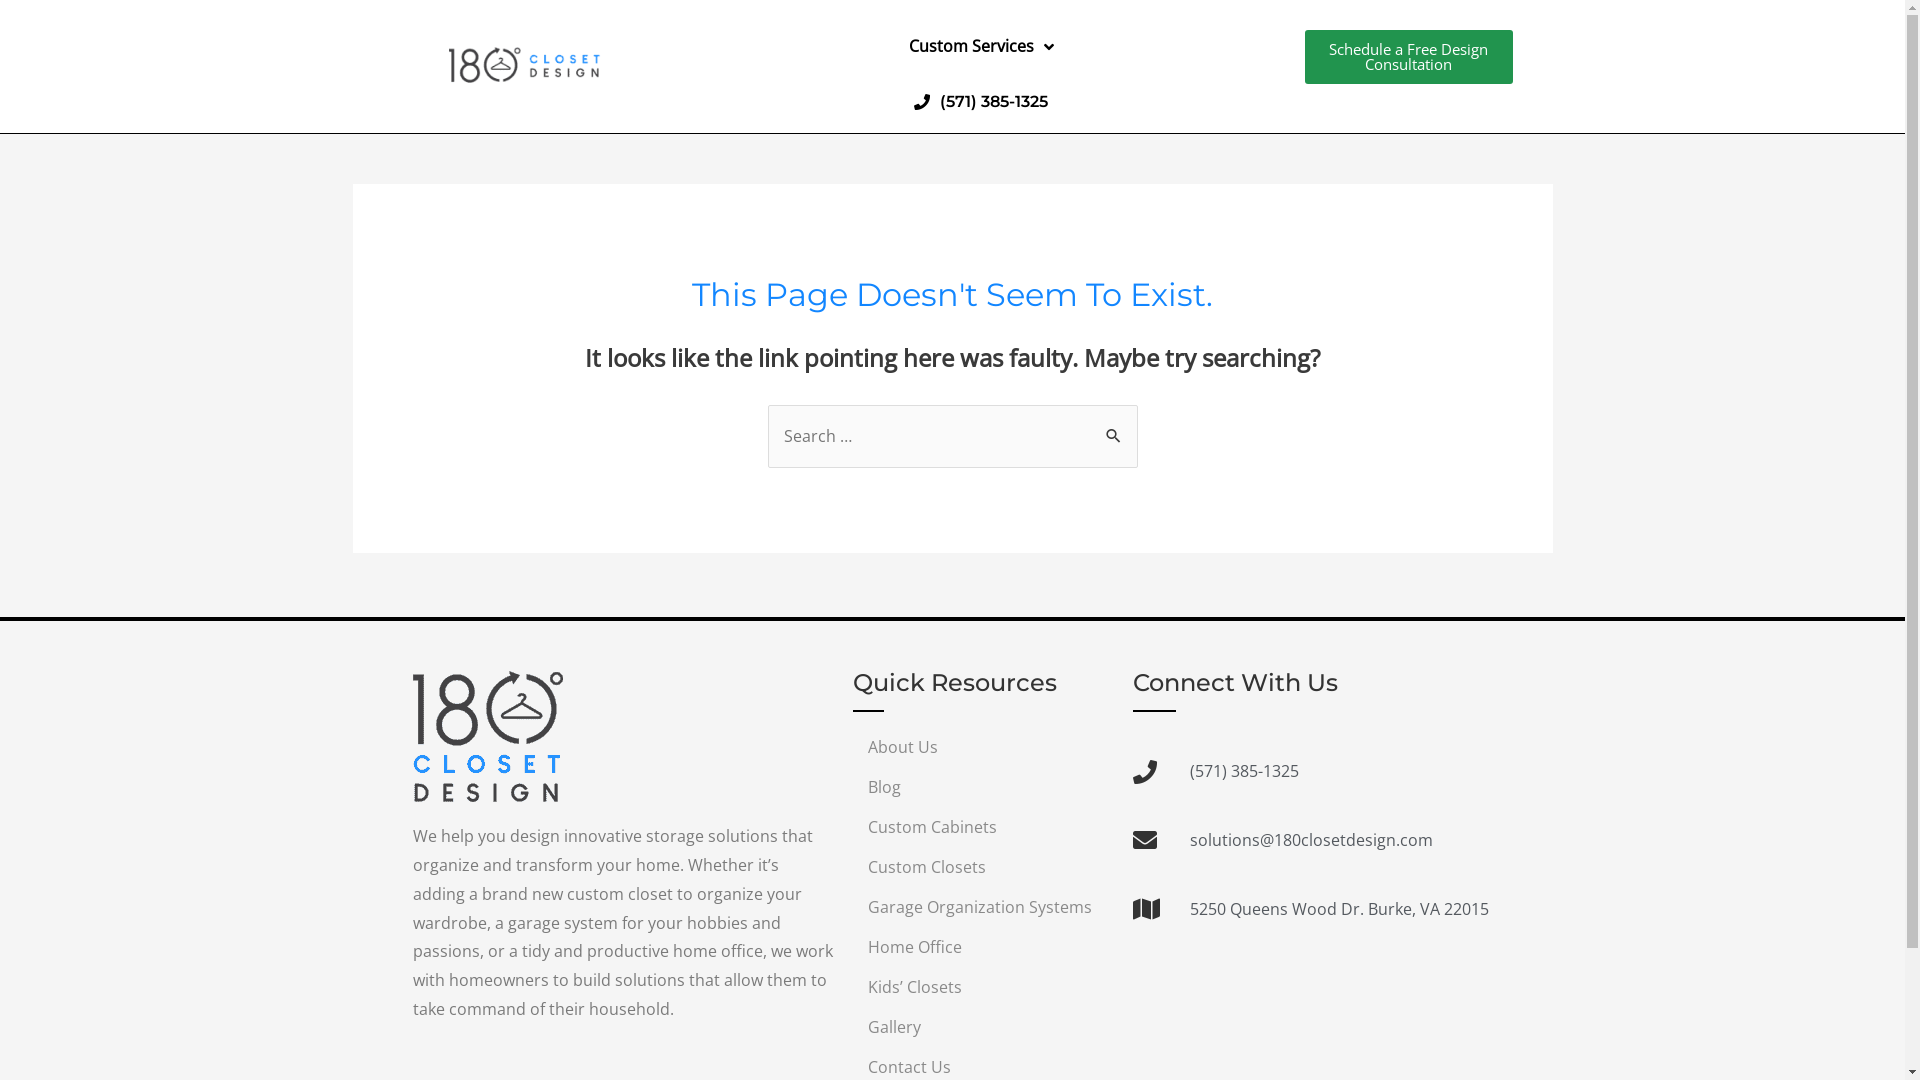 This screenshot has width=1920, height=1080. What do you see at coordinates (982, 867) in the screenshot?
I see `Custom Closets` at bounding box center [982, 867].